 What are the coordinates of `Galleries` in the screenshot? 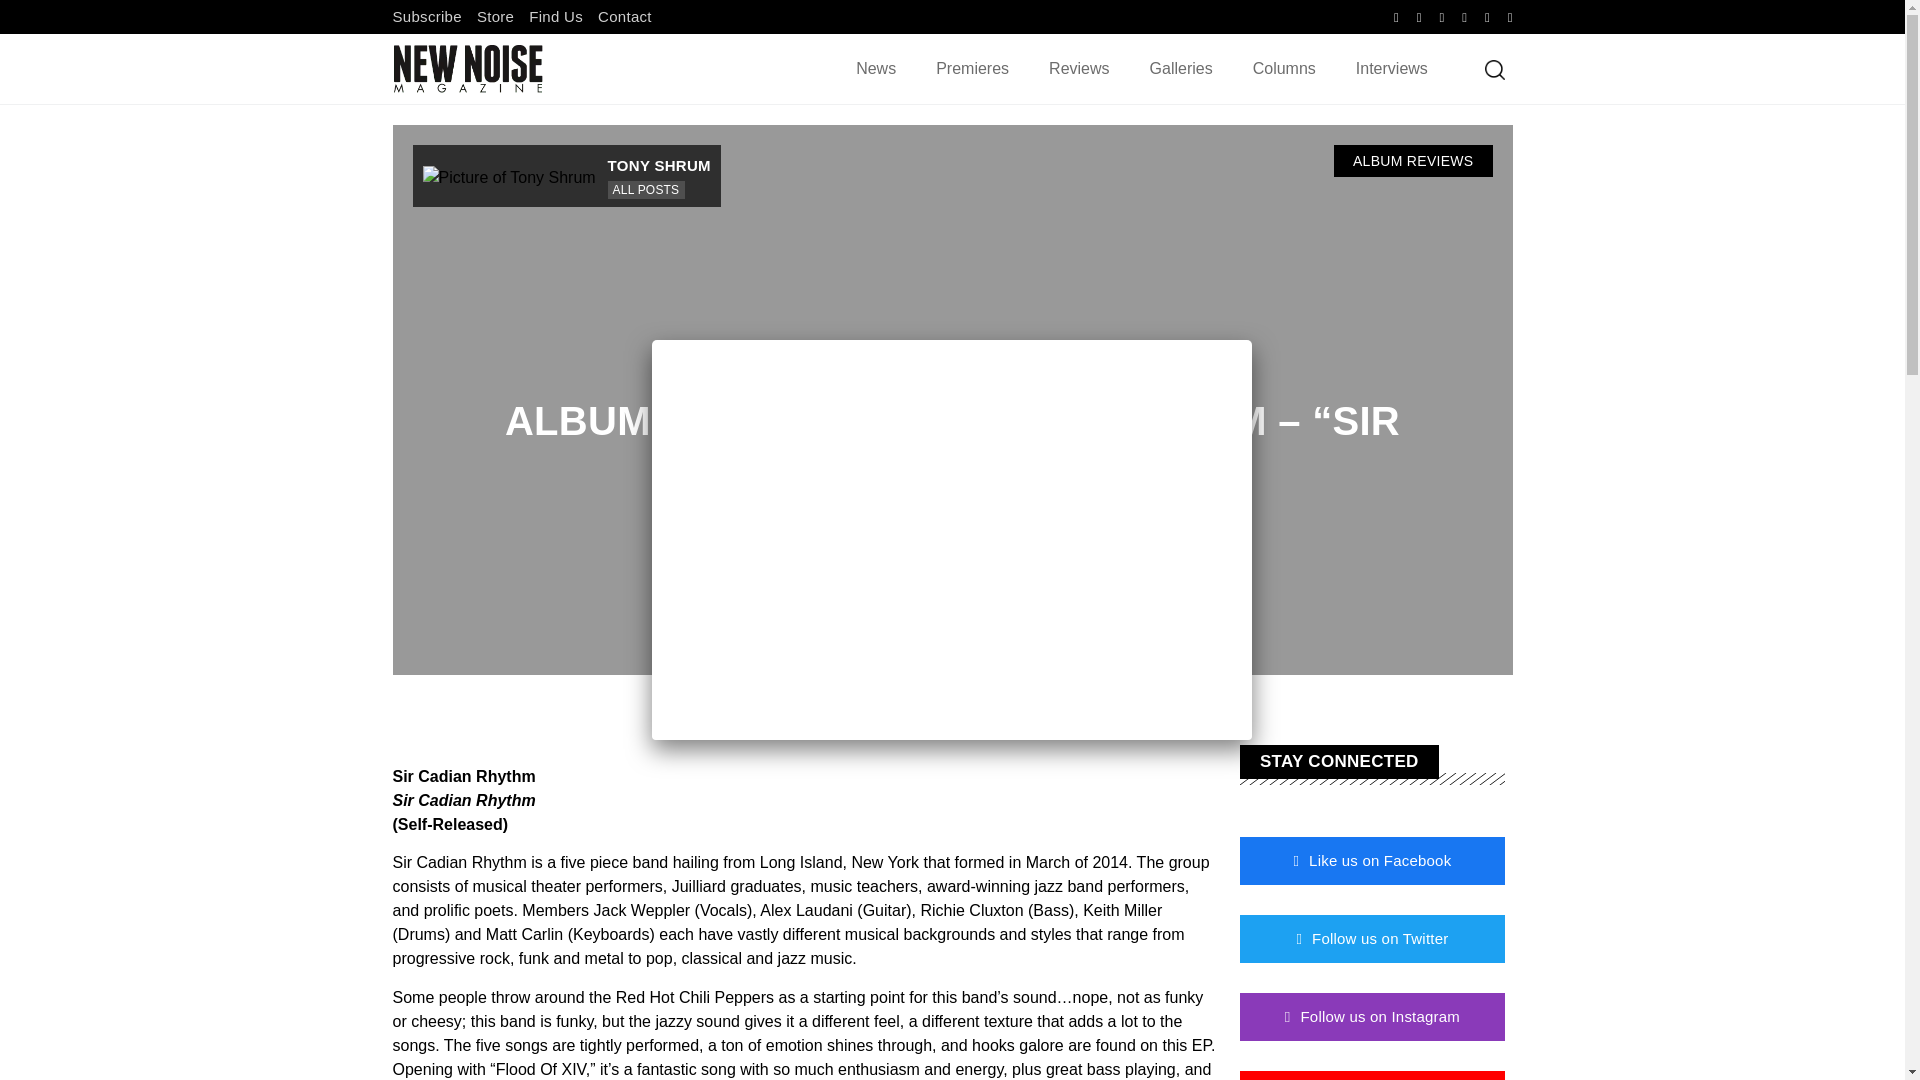 It's located at (1181, 68).